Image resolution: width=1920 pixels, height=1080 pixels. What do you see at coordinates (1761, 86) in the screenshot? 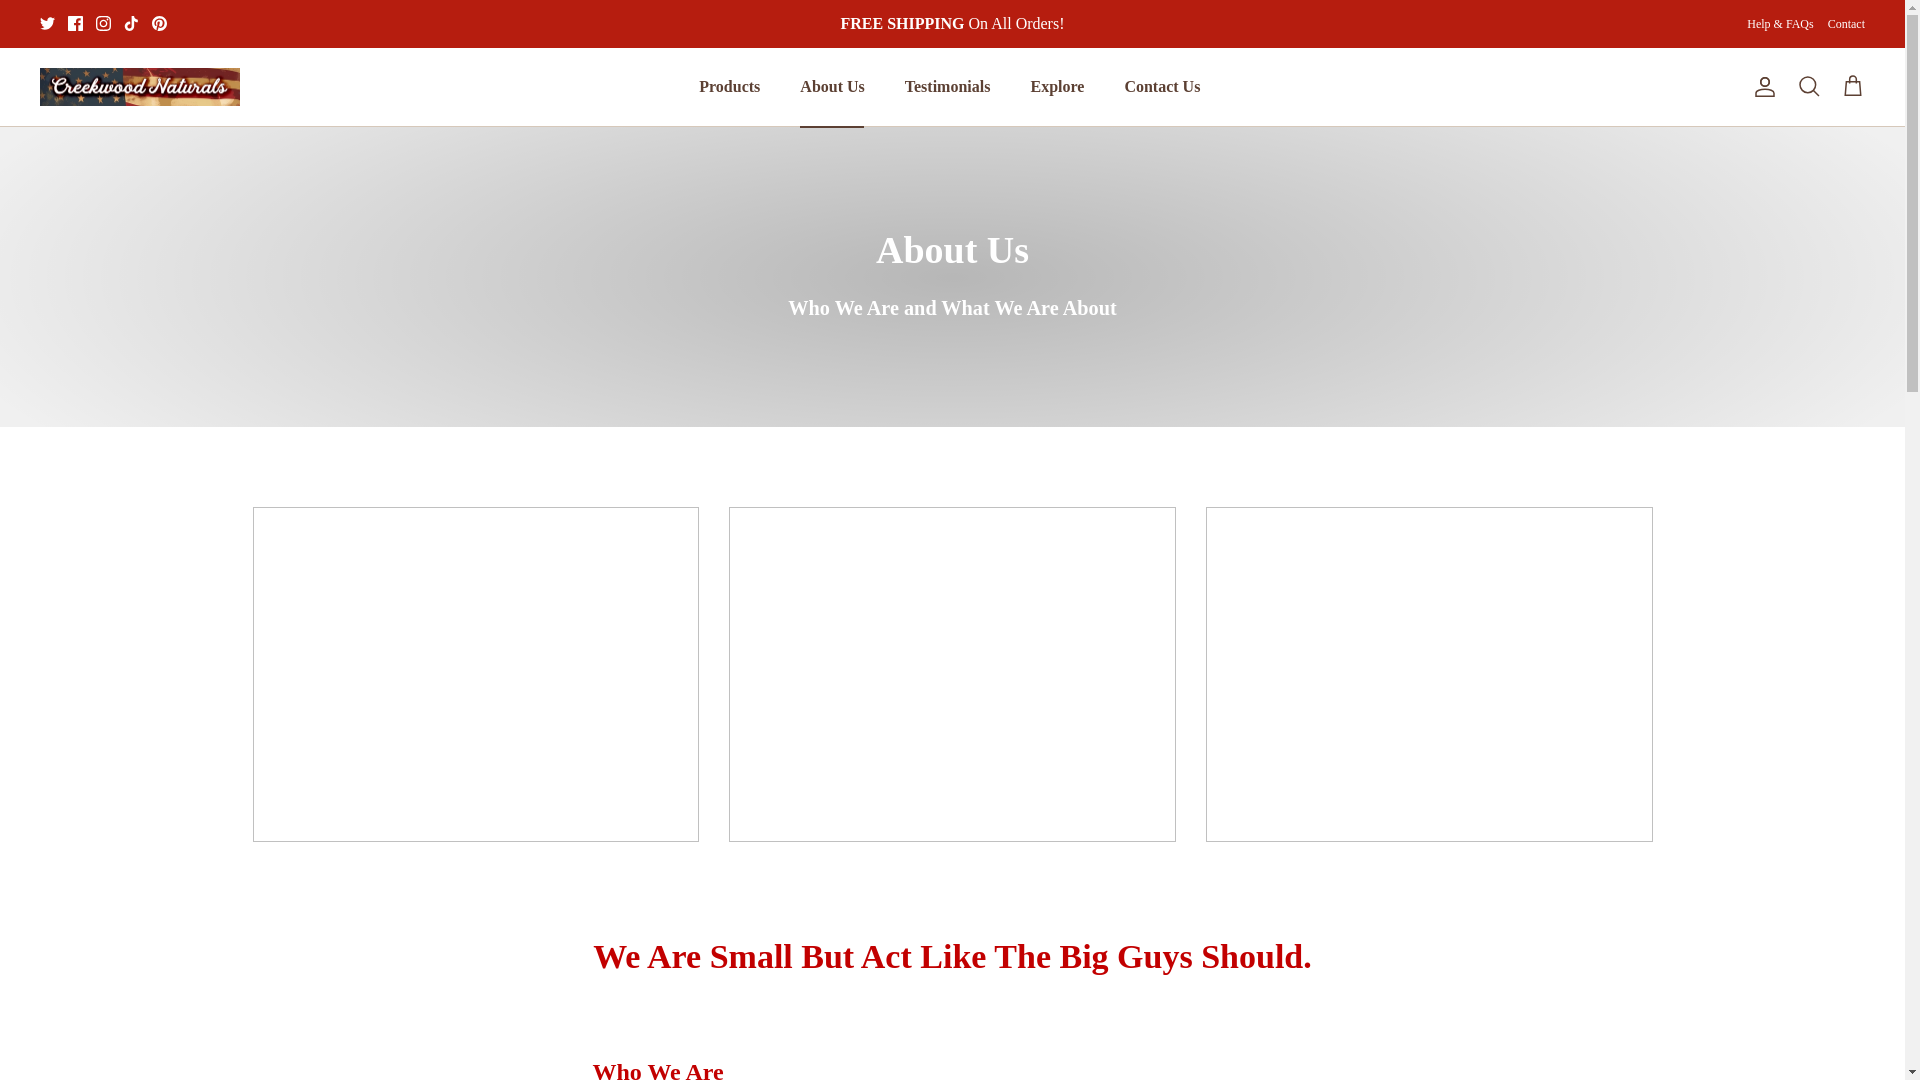
I see `Account` at bounding box center [1761, 86].